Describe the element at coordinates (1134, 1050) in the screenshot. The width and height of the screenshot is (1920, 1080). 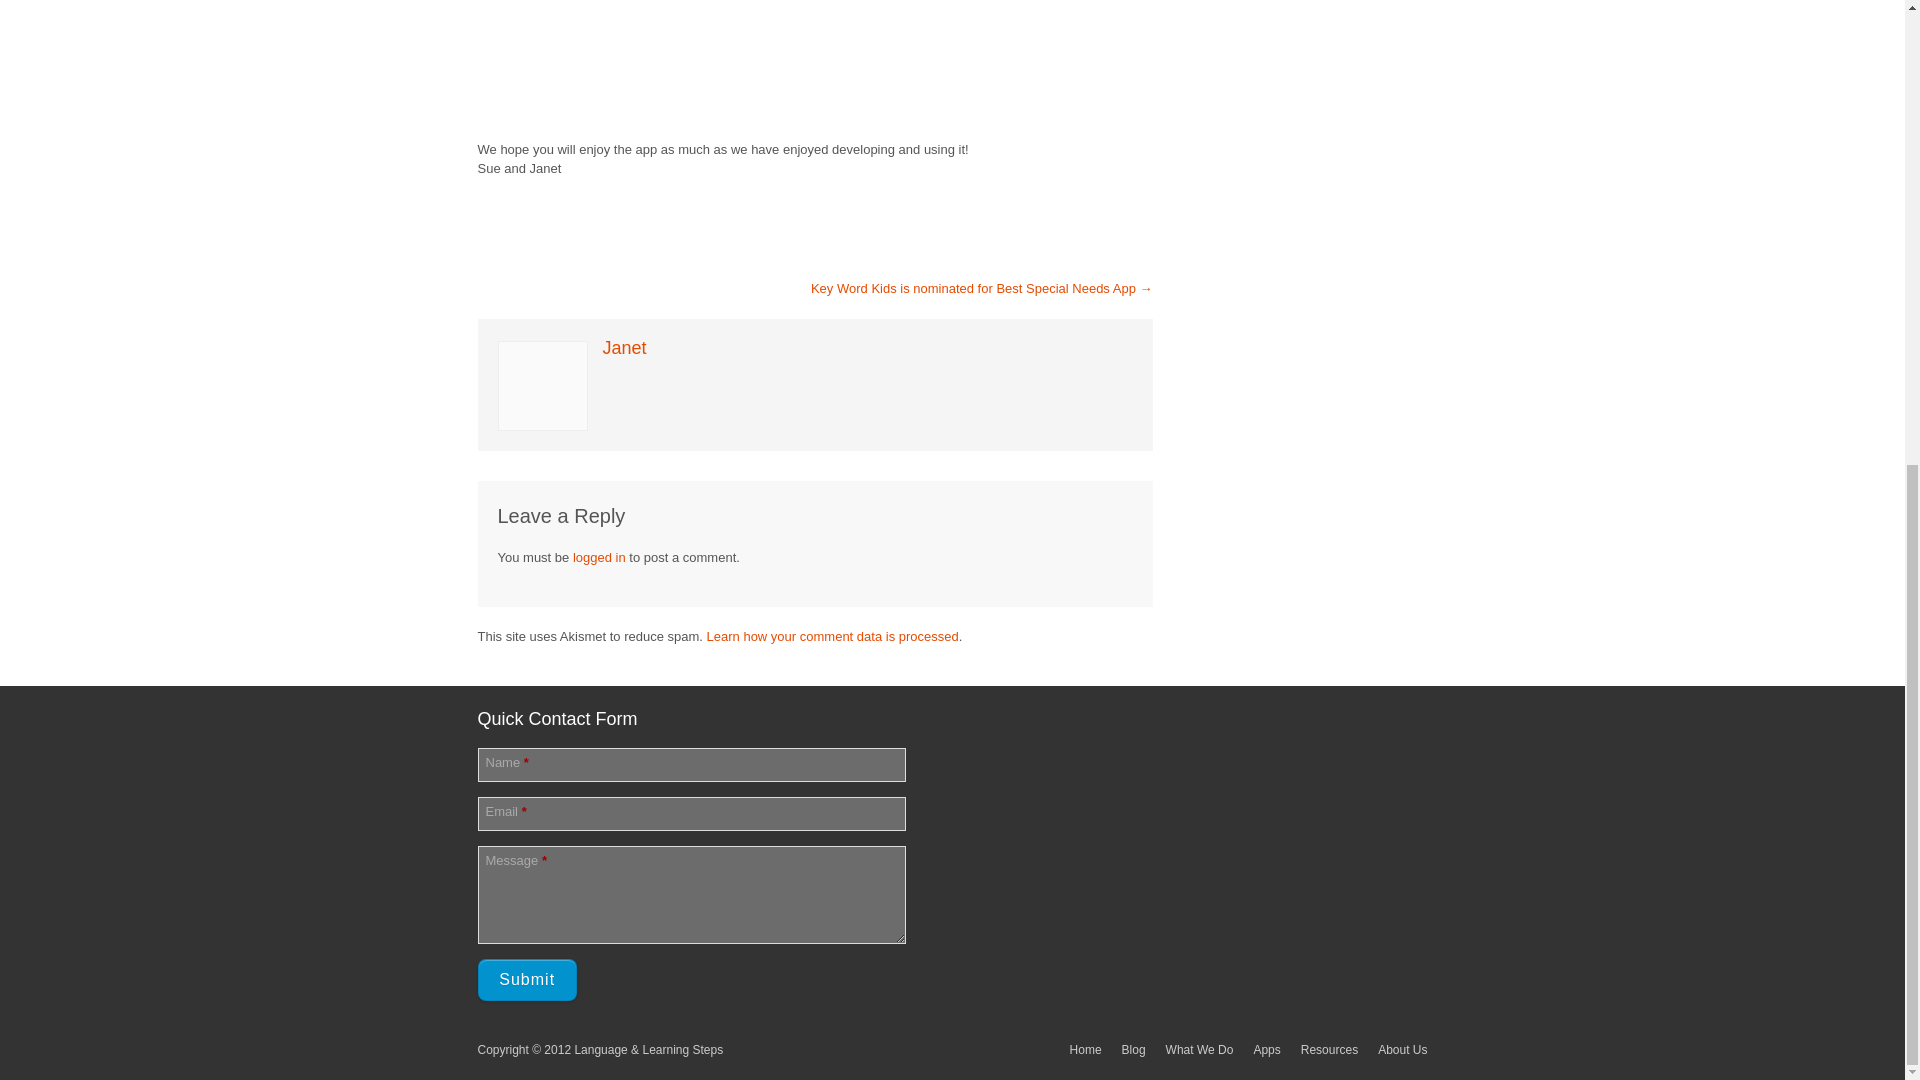
I see `Blog` at that location.